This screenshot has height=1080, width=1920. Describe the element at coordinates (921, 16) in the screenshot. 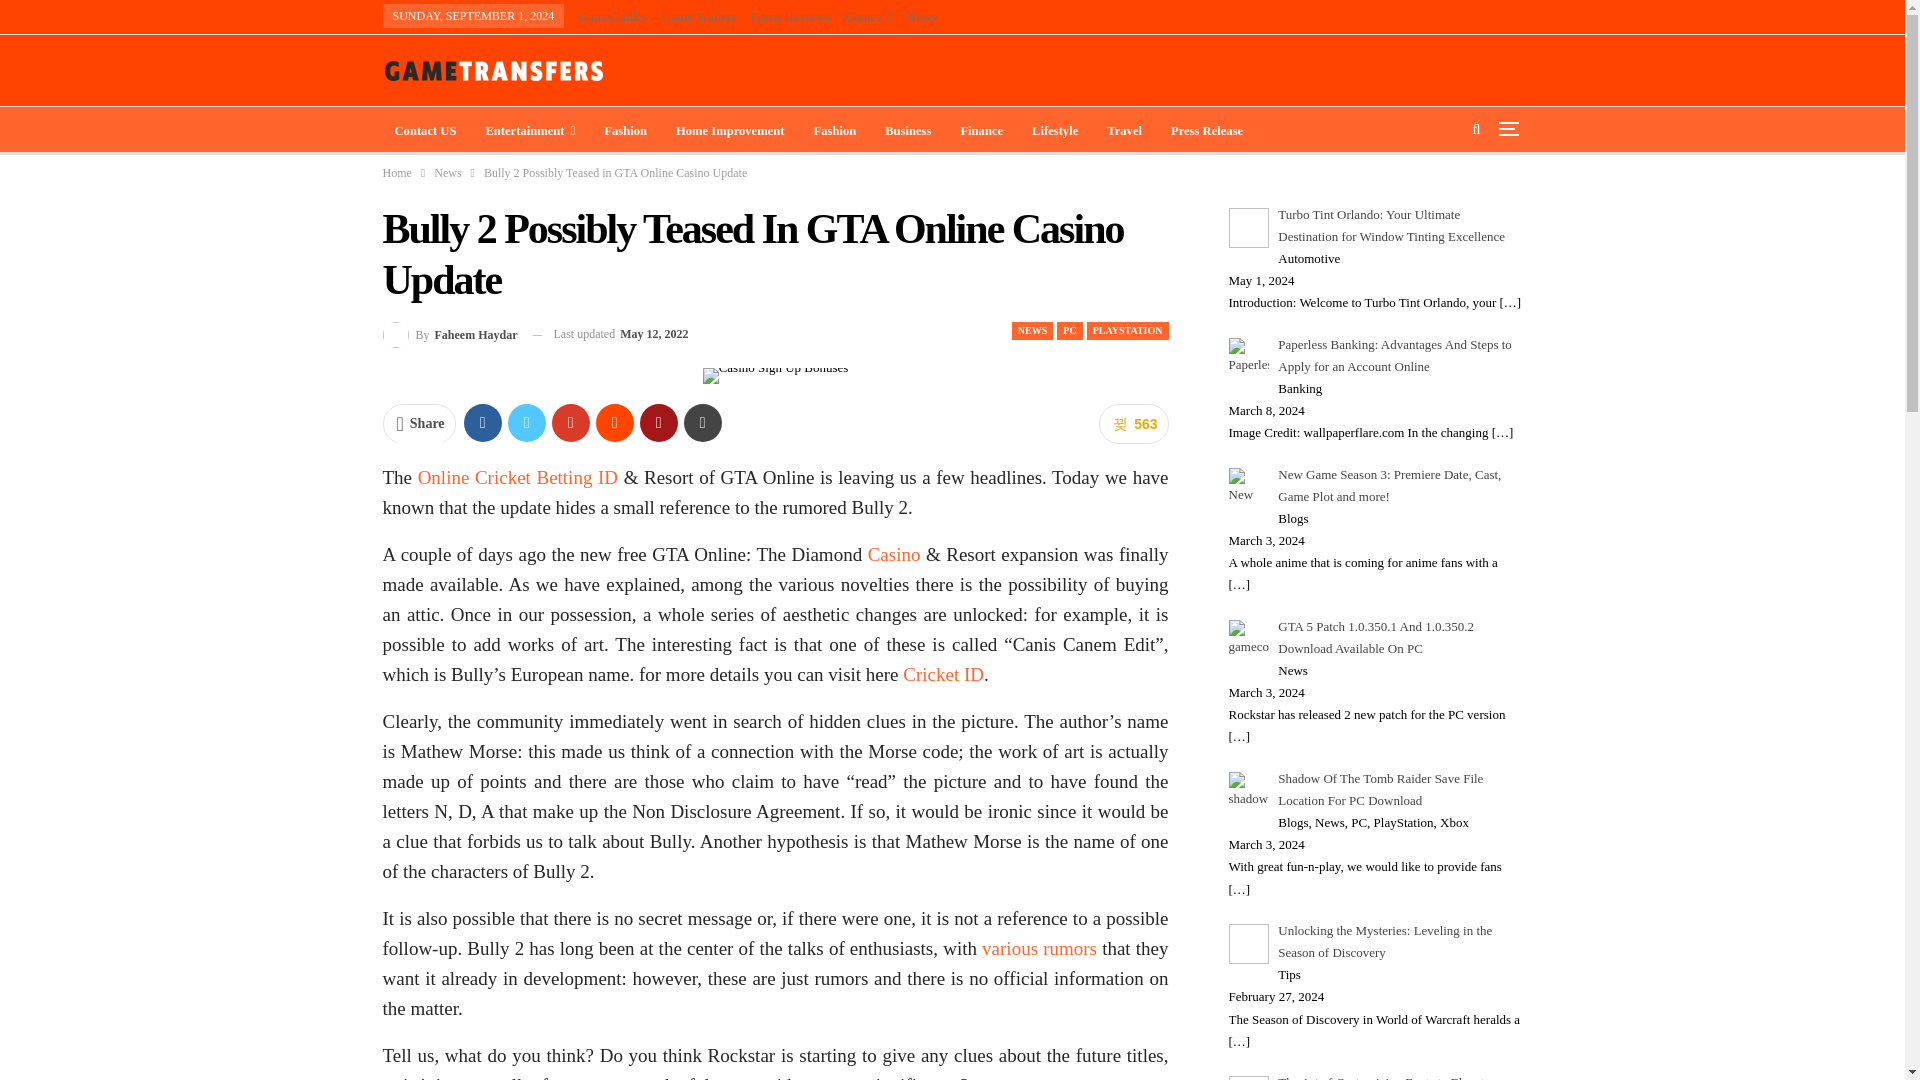

I see `News` at that location.